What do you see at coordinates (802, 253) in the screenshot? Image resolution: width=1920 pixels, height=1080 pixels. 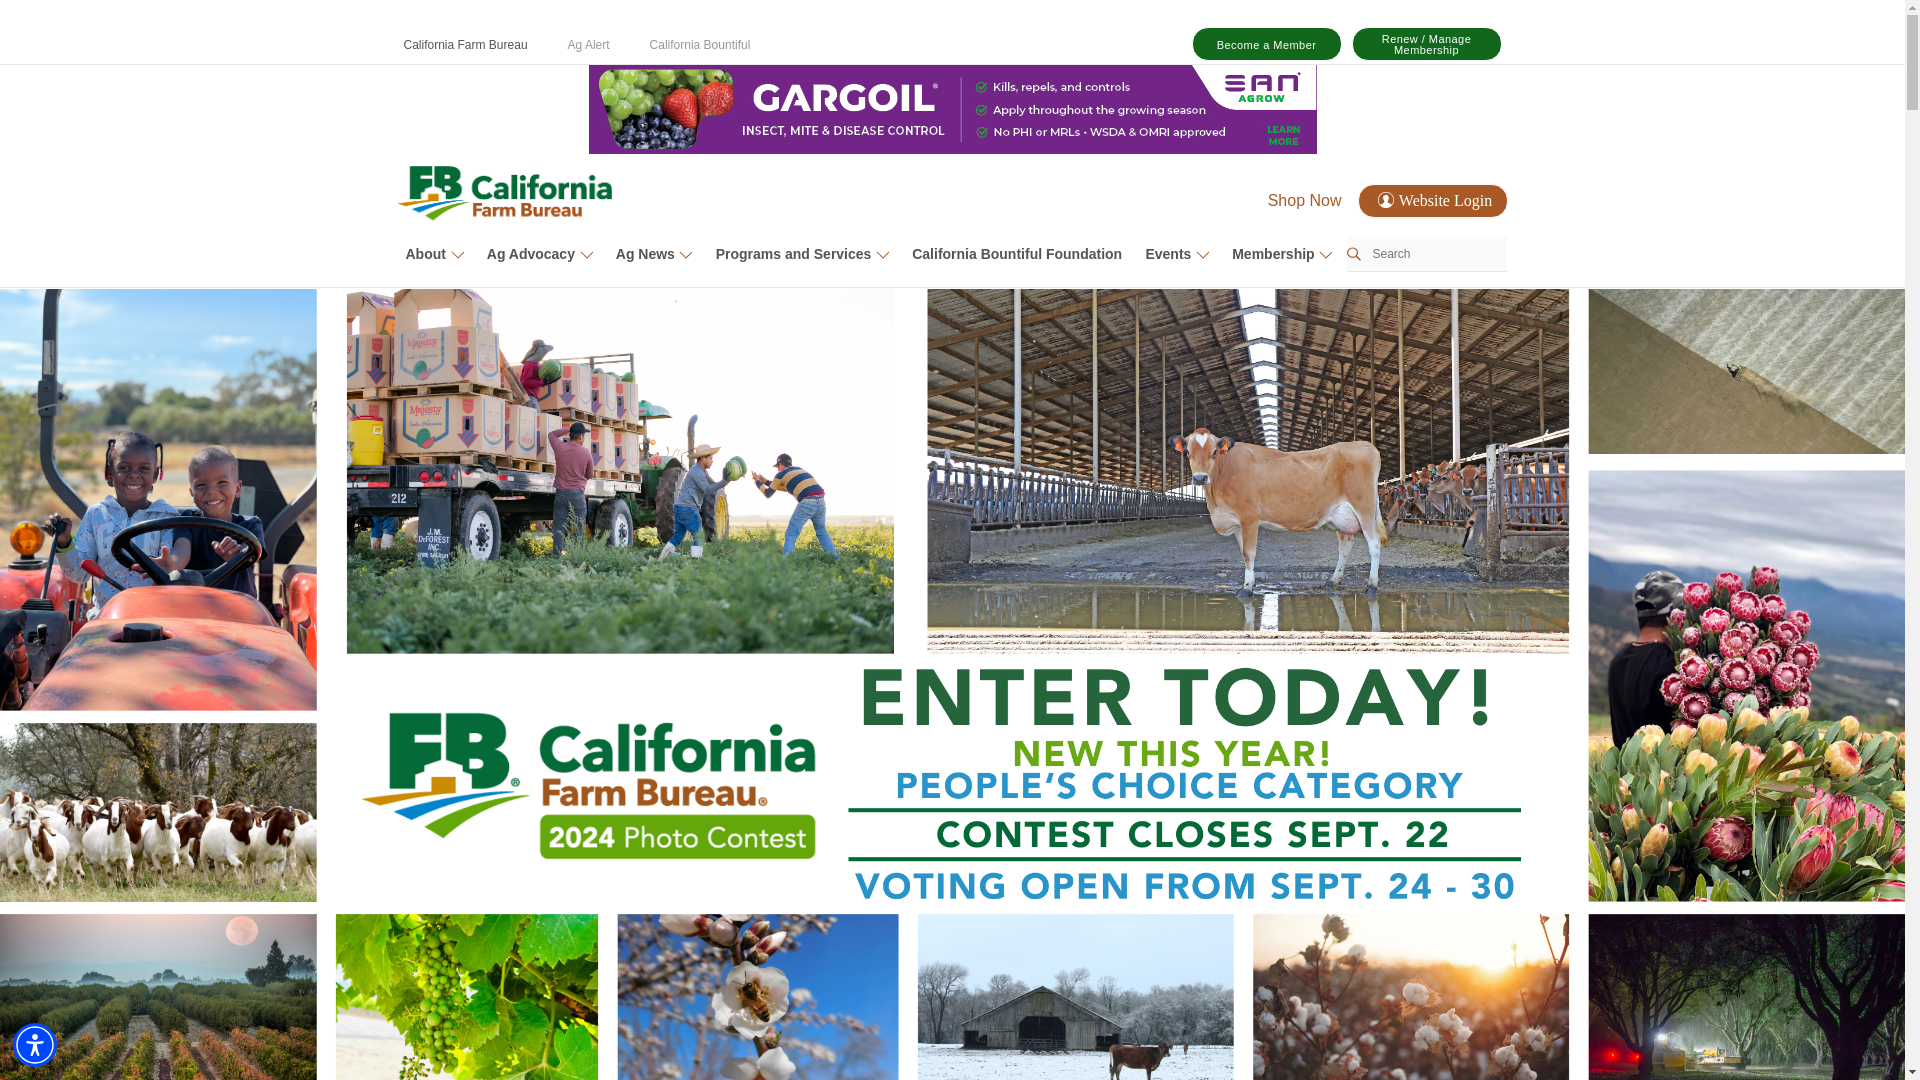 I see `Programs and Services` at bounding box center [802, 253].